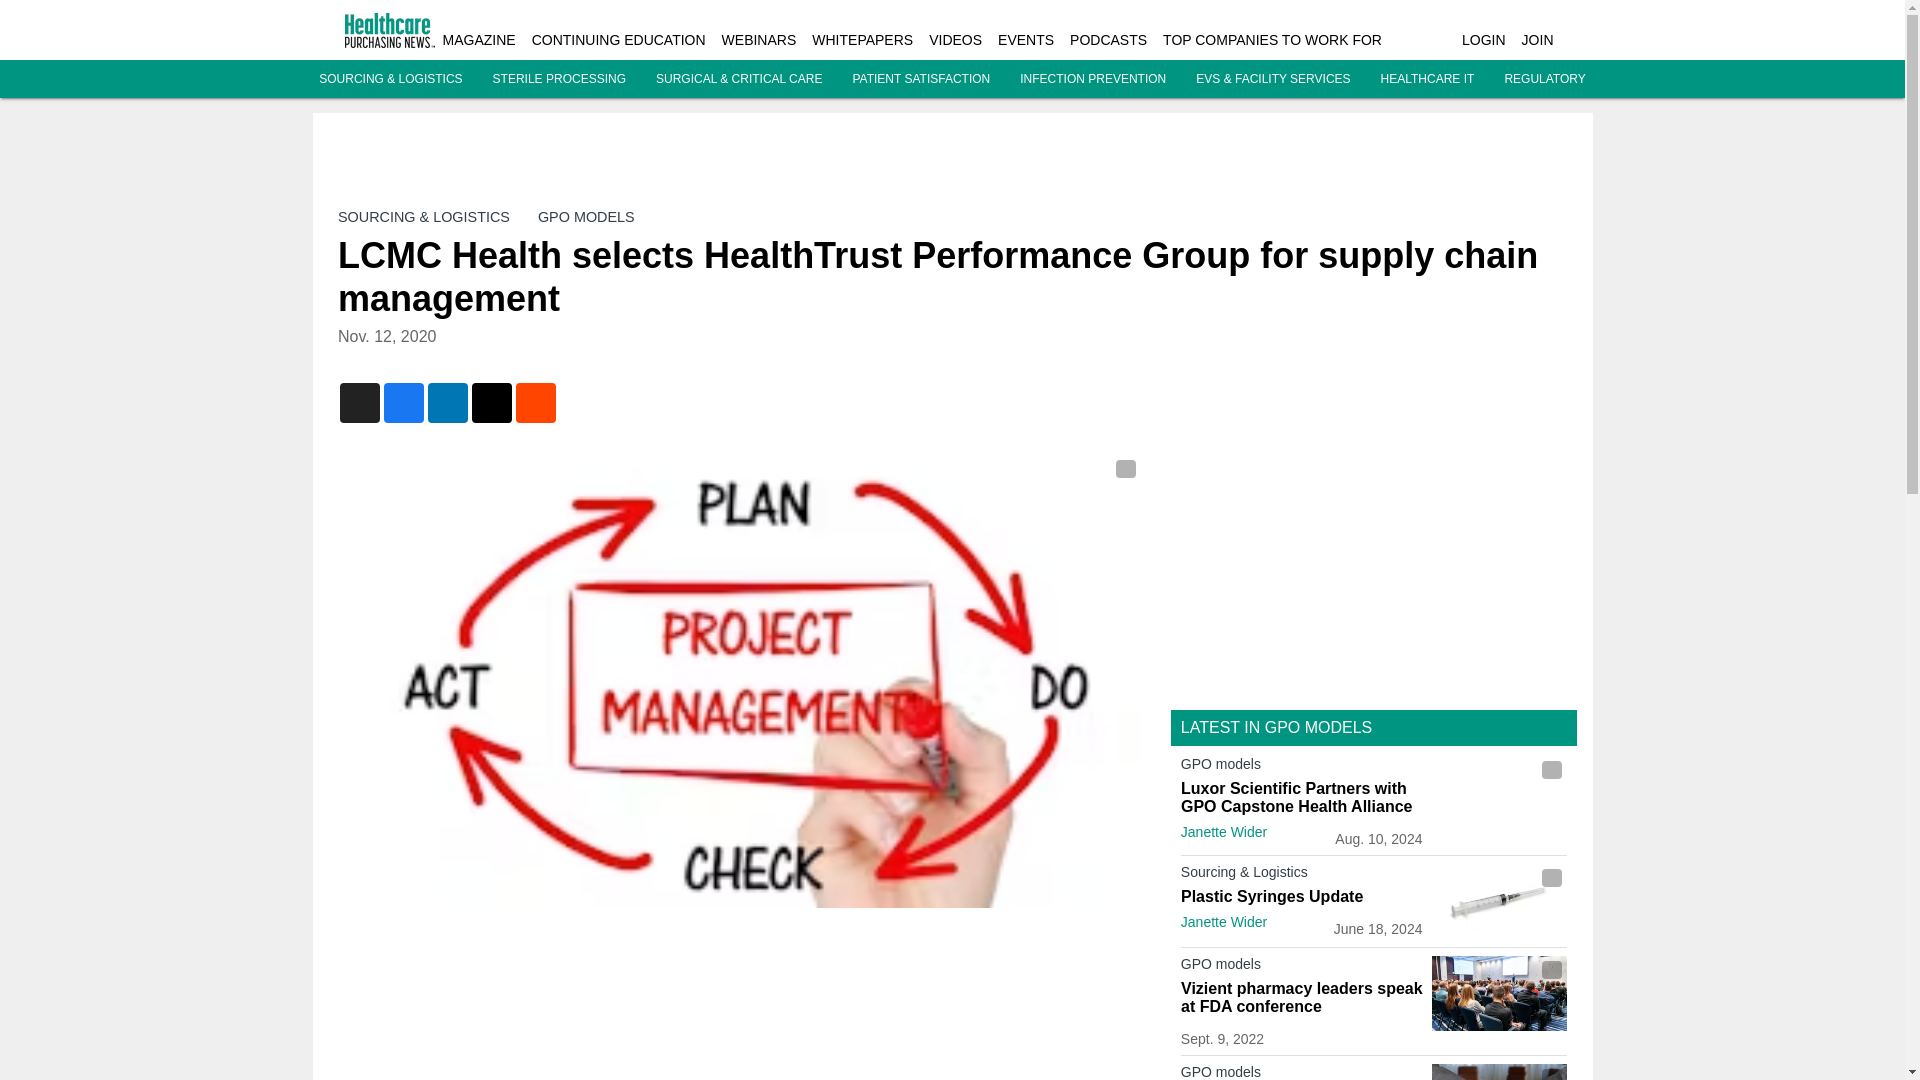 This screenshot has width=1920, height=1080. What do you see at coordinates (1499, 1072) in the screenshot?
I see `Image by Gerd Altmann from Pixabay` at bounding box center [1499, 1072].